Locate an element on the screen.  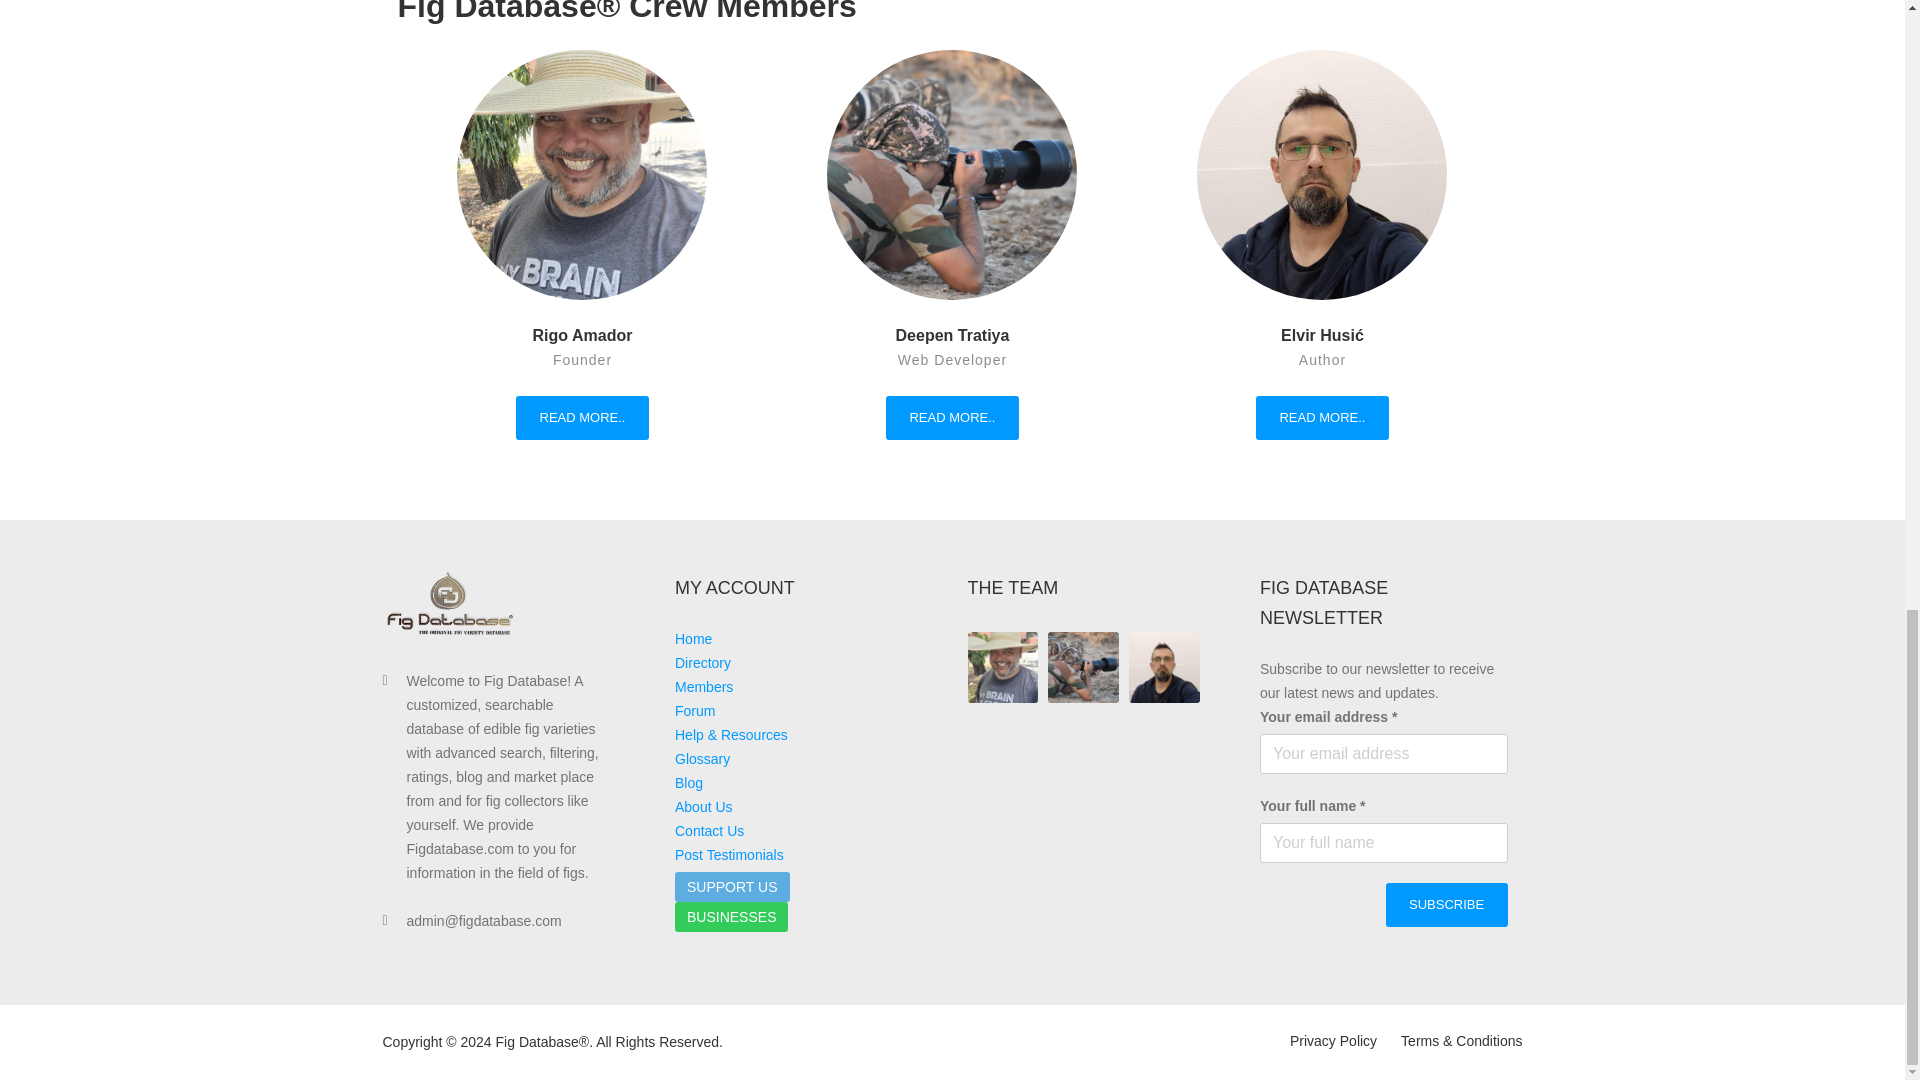
Glossary is located at coordinates (702, 758).